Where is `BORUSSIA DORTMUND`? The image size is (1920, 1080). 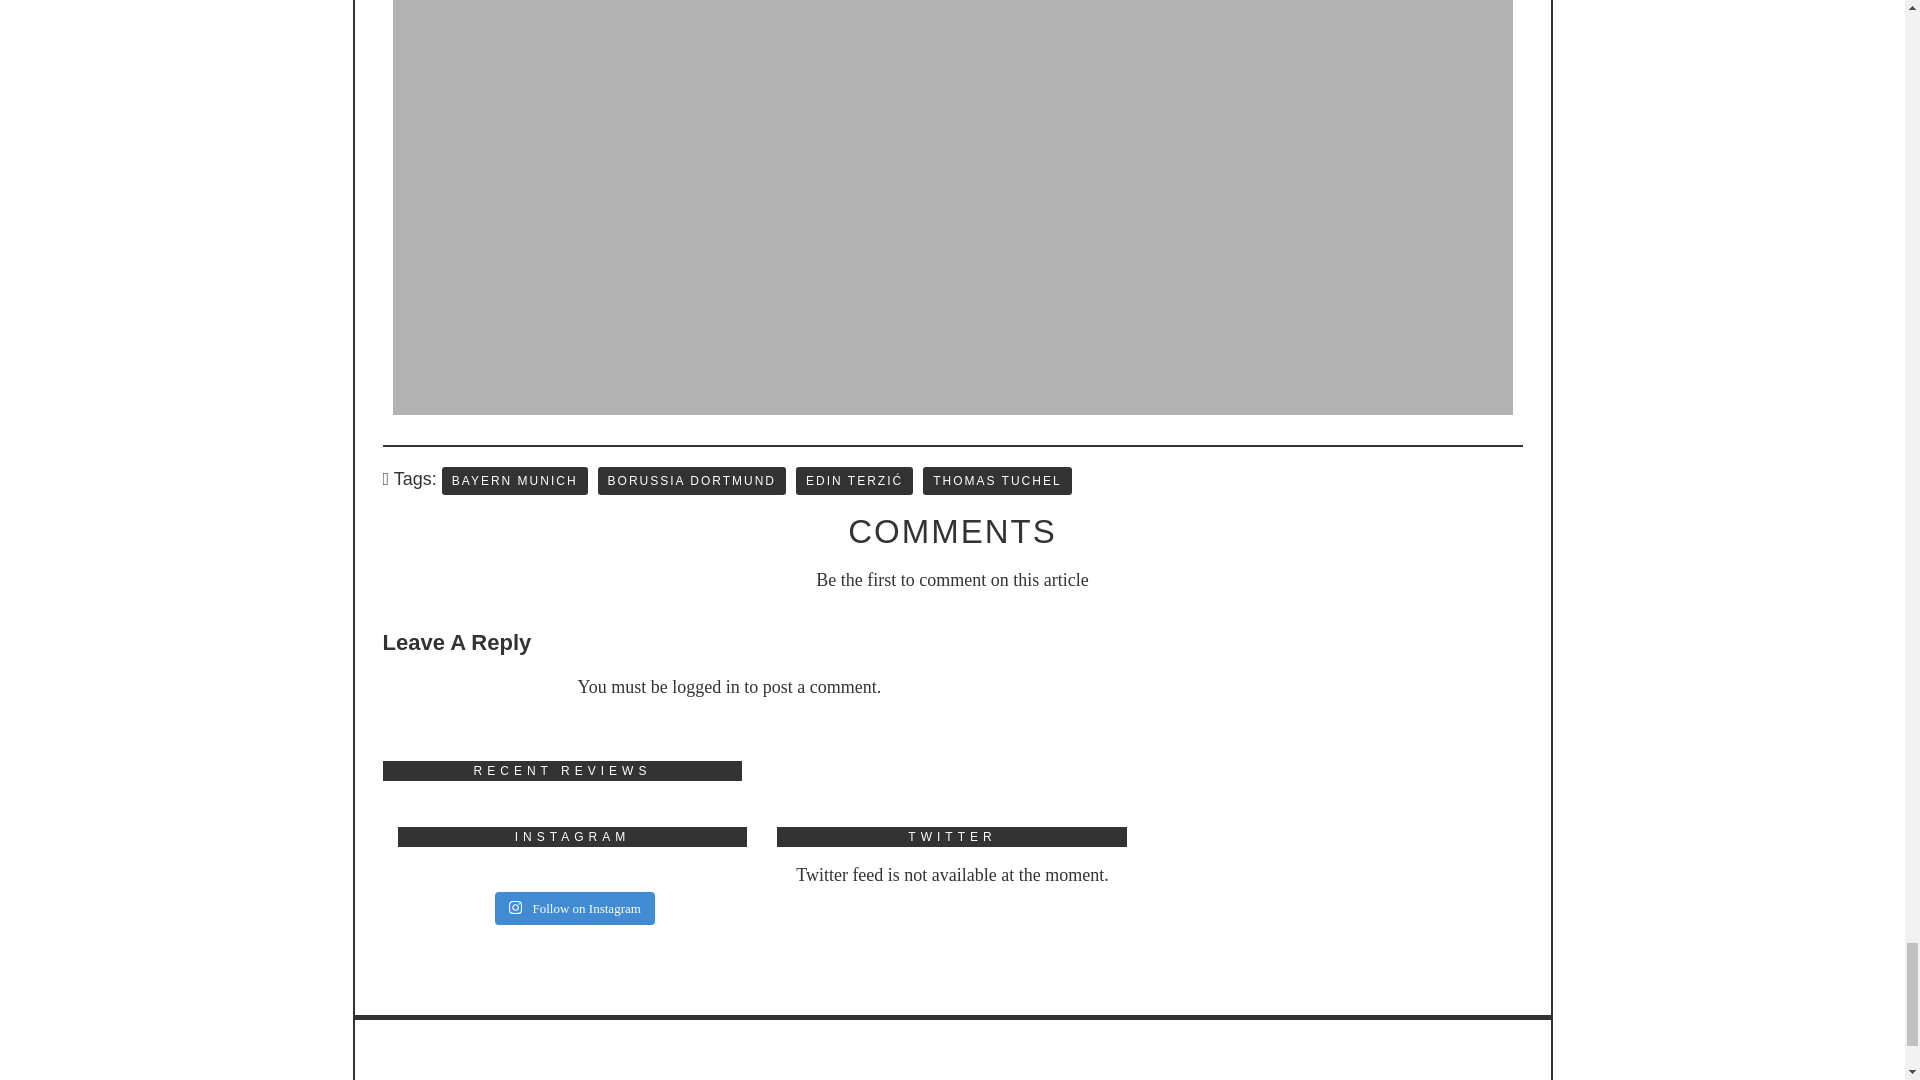
BORUSSIA DORTMUND is located at coordinates (691, 480).